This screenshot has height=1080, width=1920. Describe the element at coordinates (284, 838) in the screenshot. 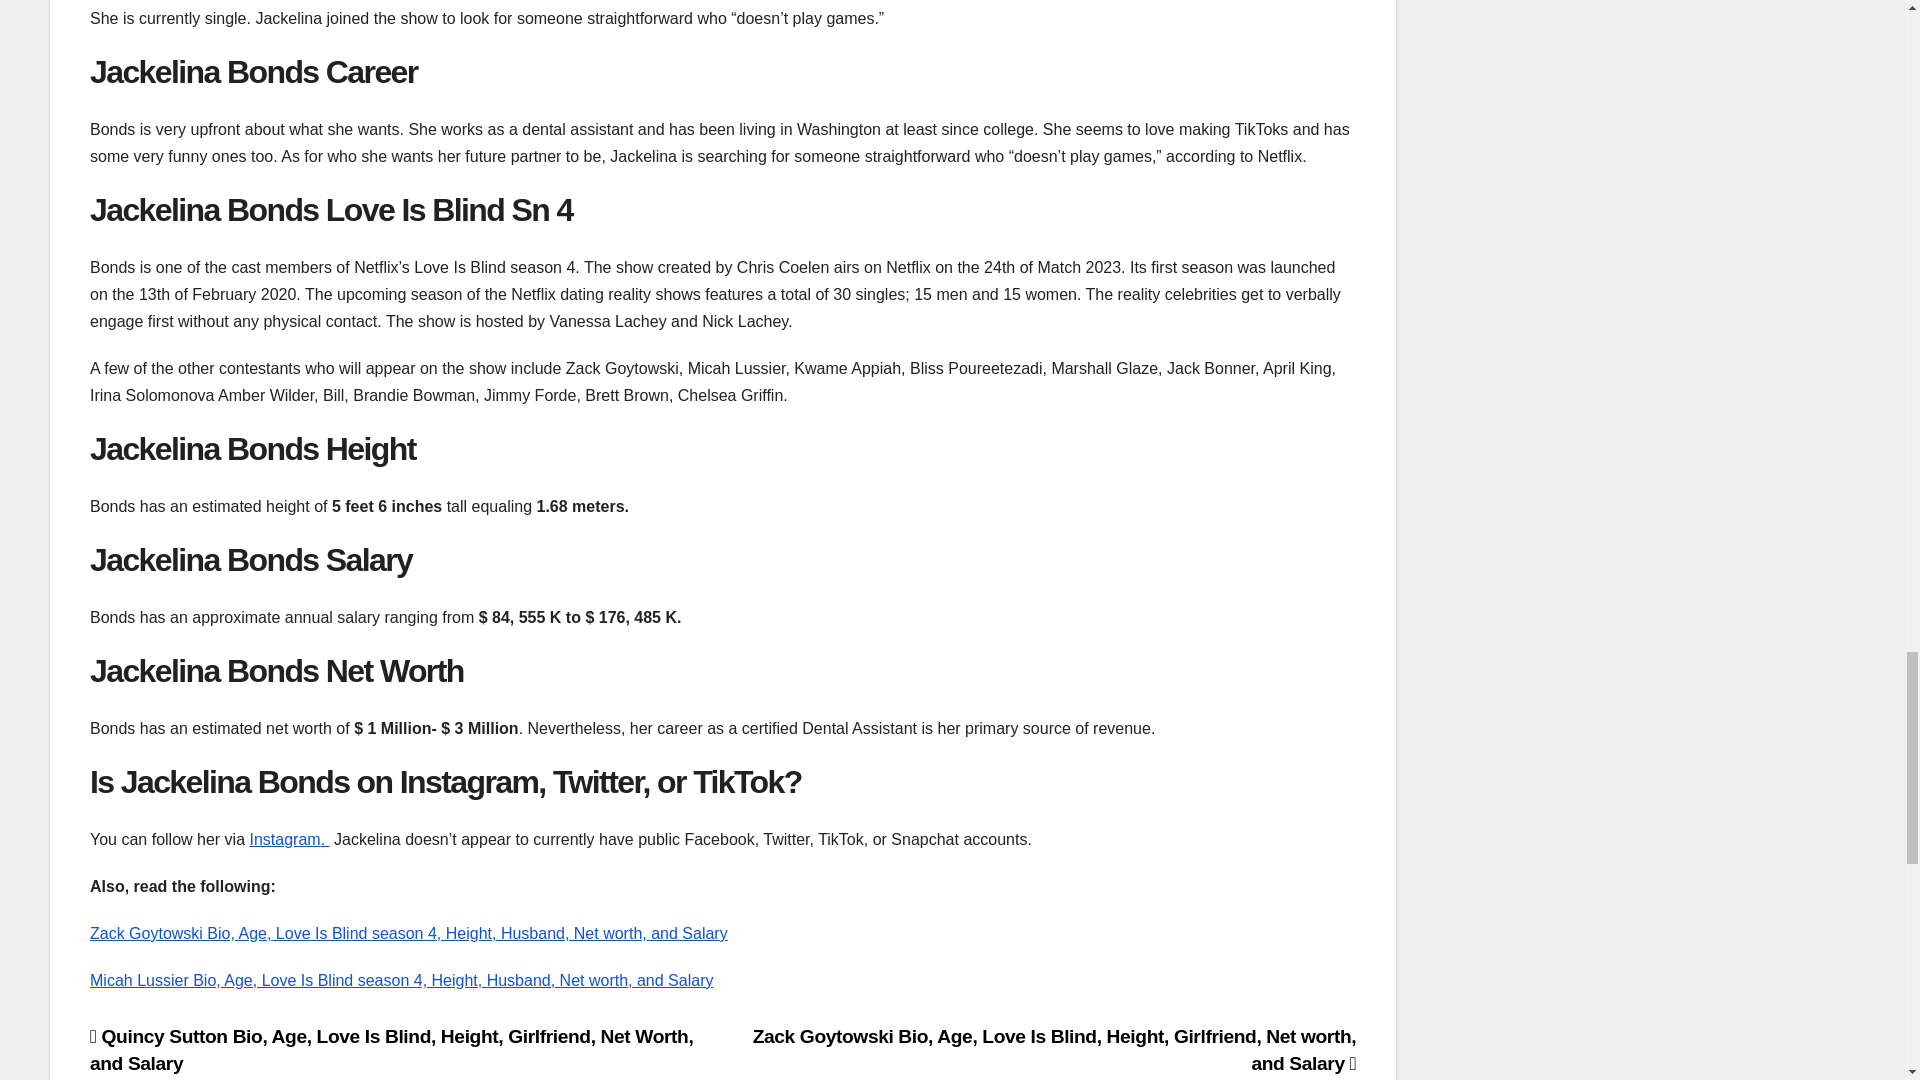

I see `Instagram` at that location.